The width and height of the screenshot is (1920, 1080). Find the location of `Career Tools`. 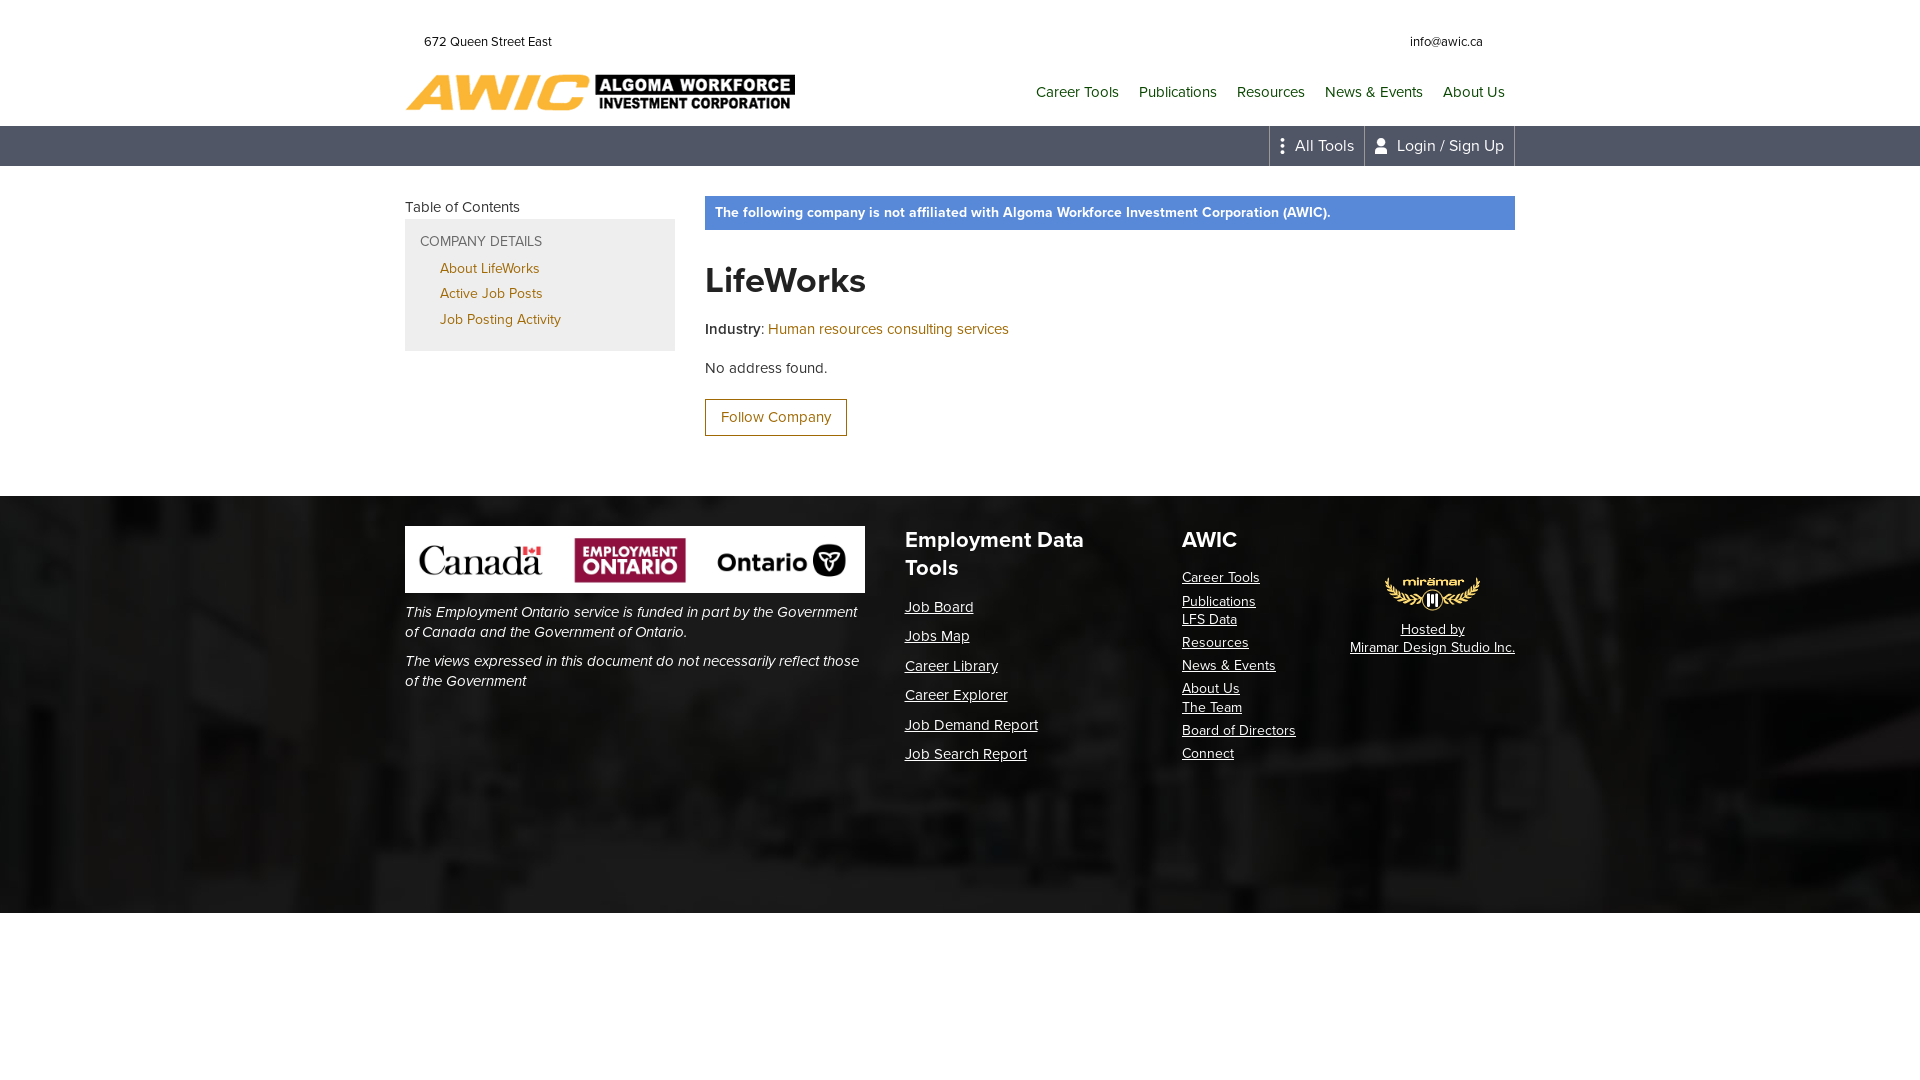

Career Tools is located at coordinates (1221, 578).